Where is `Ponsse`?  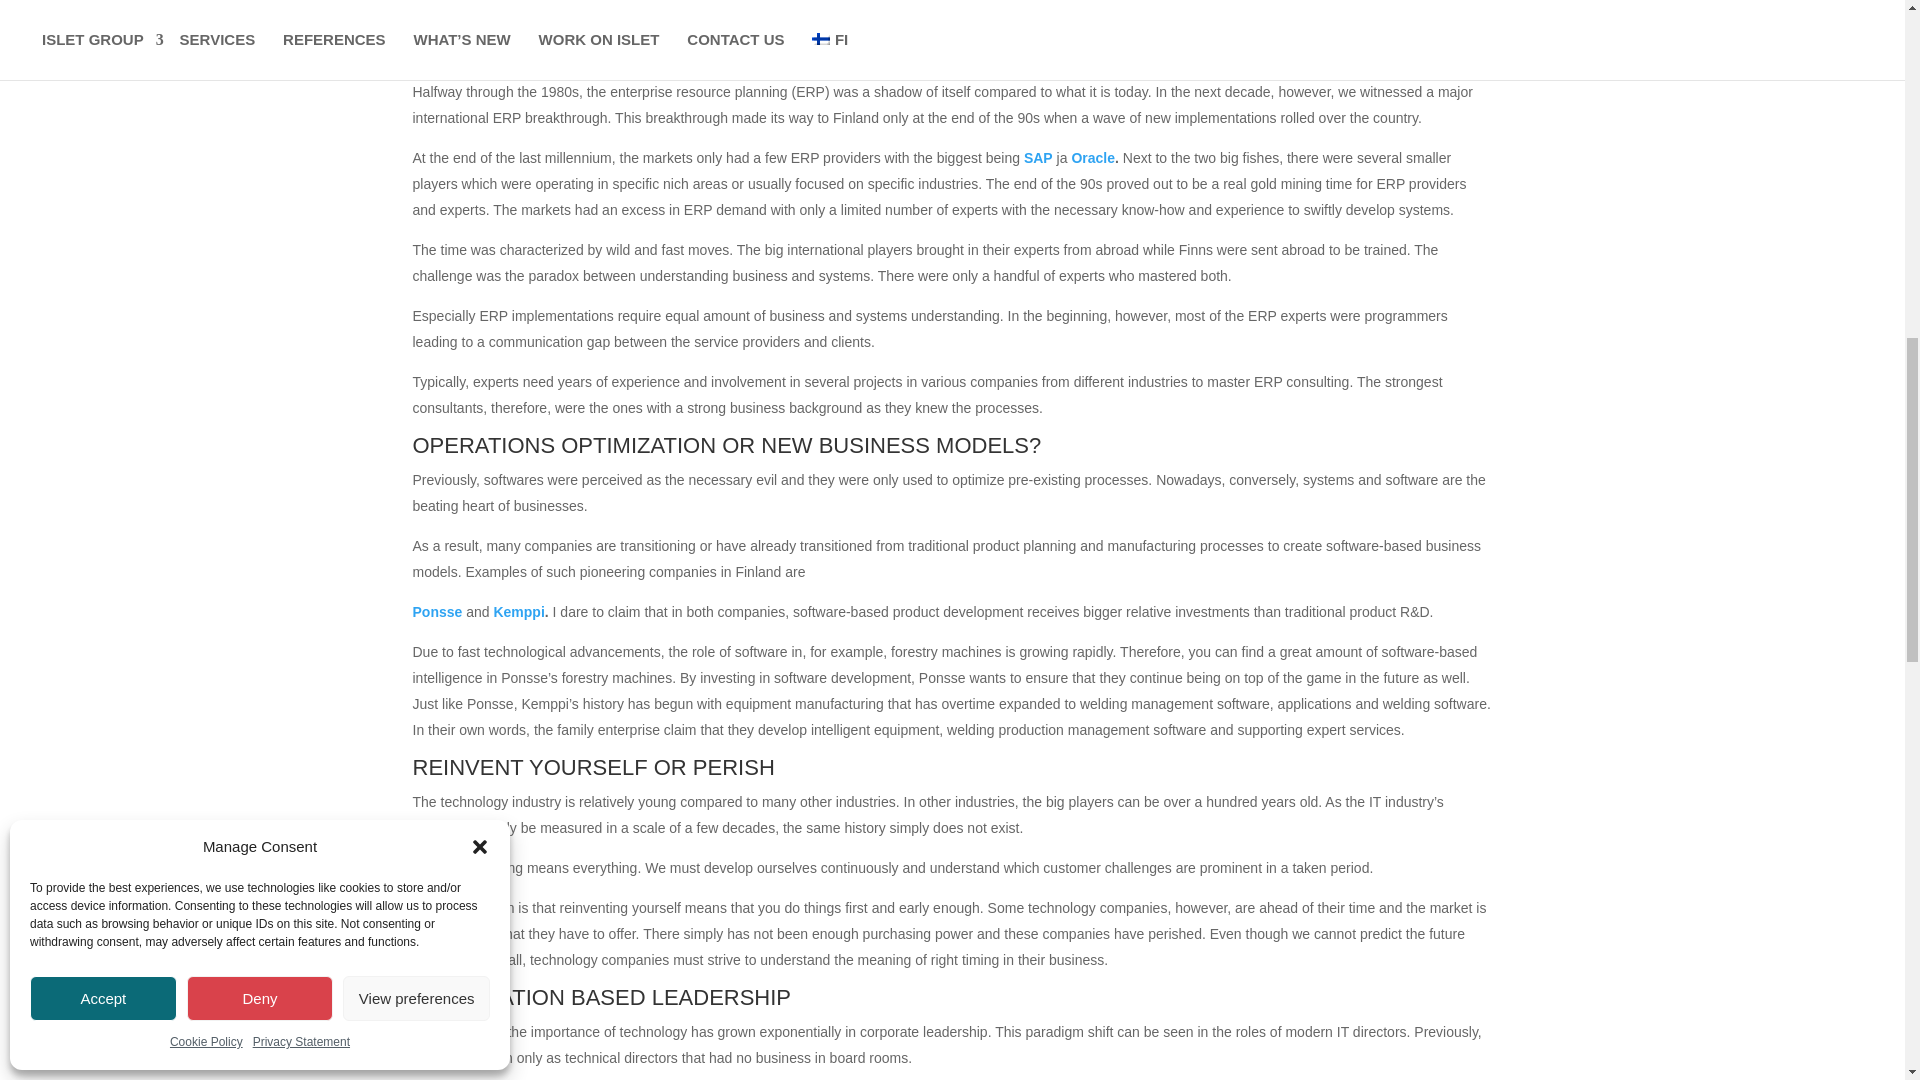
Ponsse is located at coordinates (437, 611).